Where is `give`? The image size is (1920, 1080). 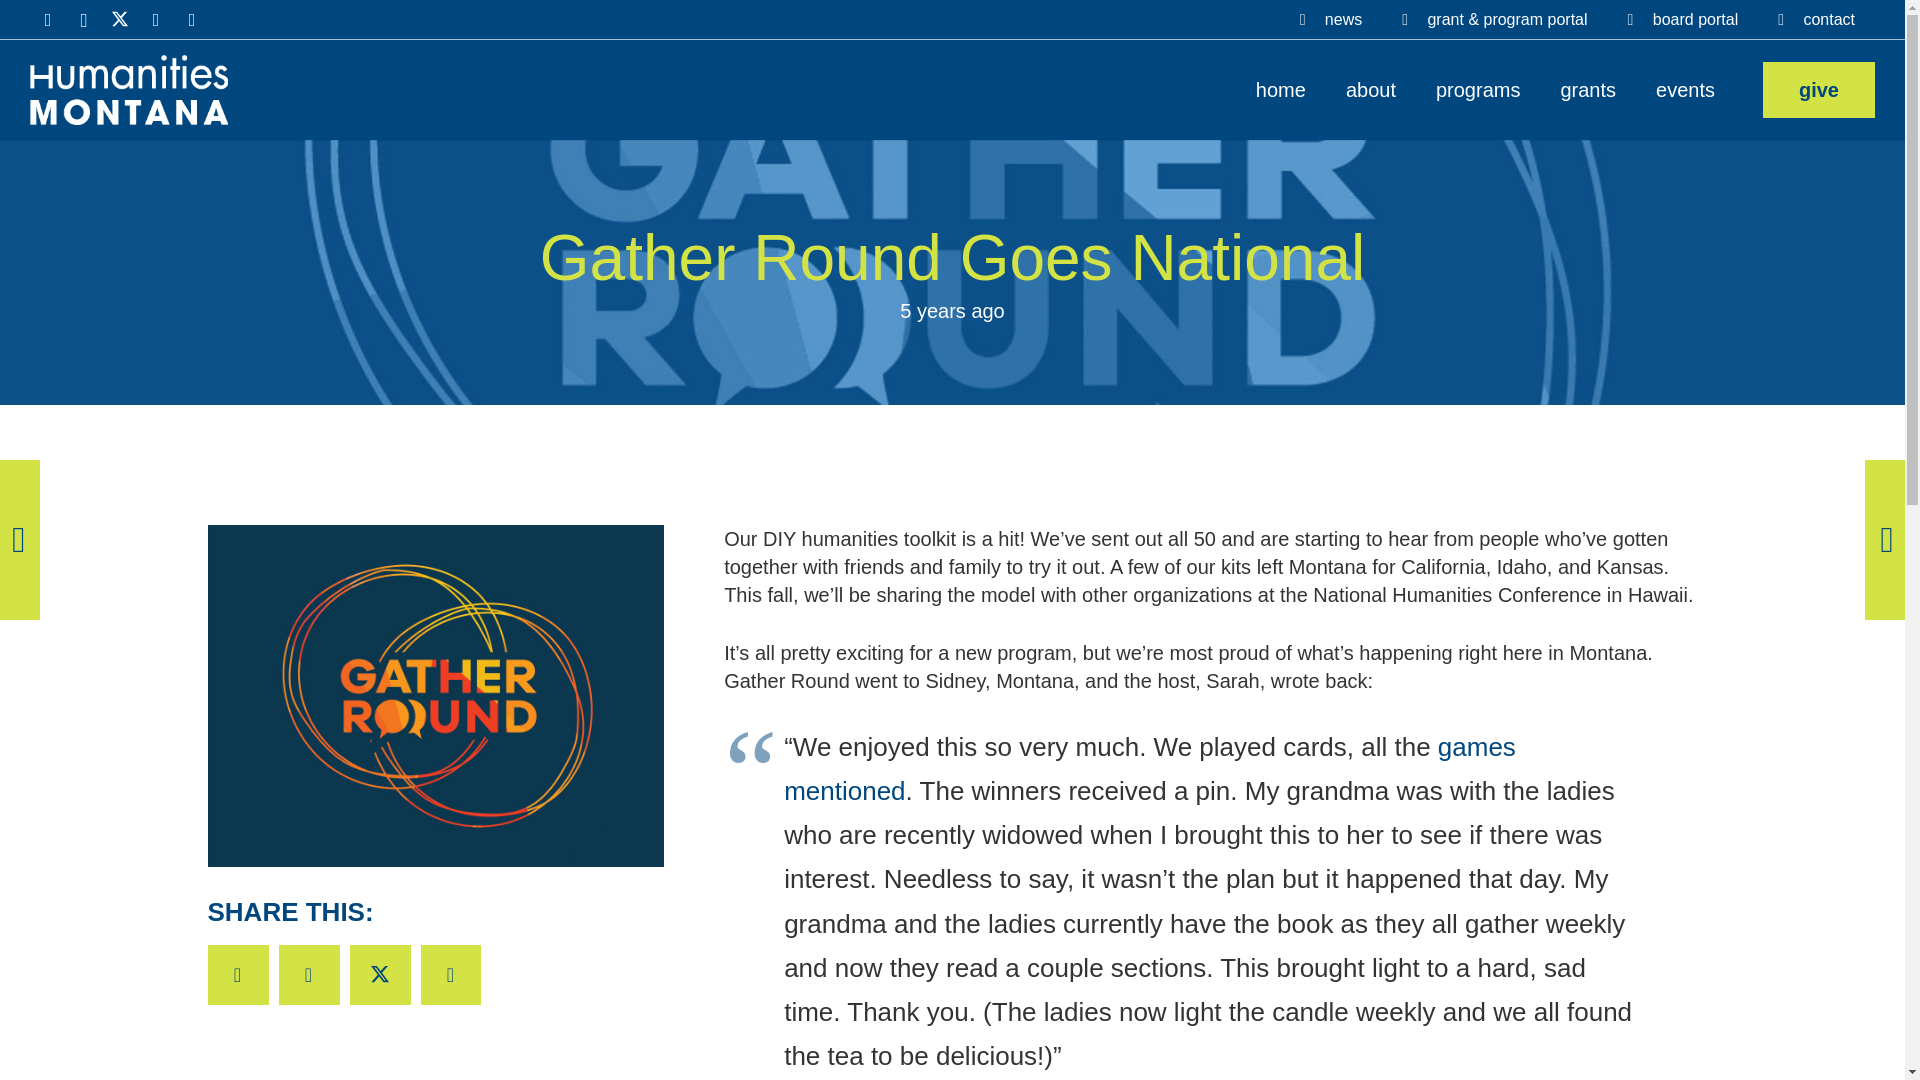 give is located at coordinates (1818, 89).